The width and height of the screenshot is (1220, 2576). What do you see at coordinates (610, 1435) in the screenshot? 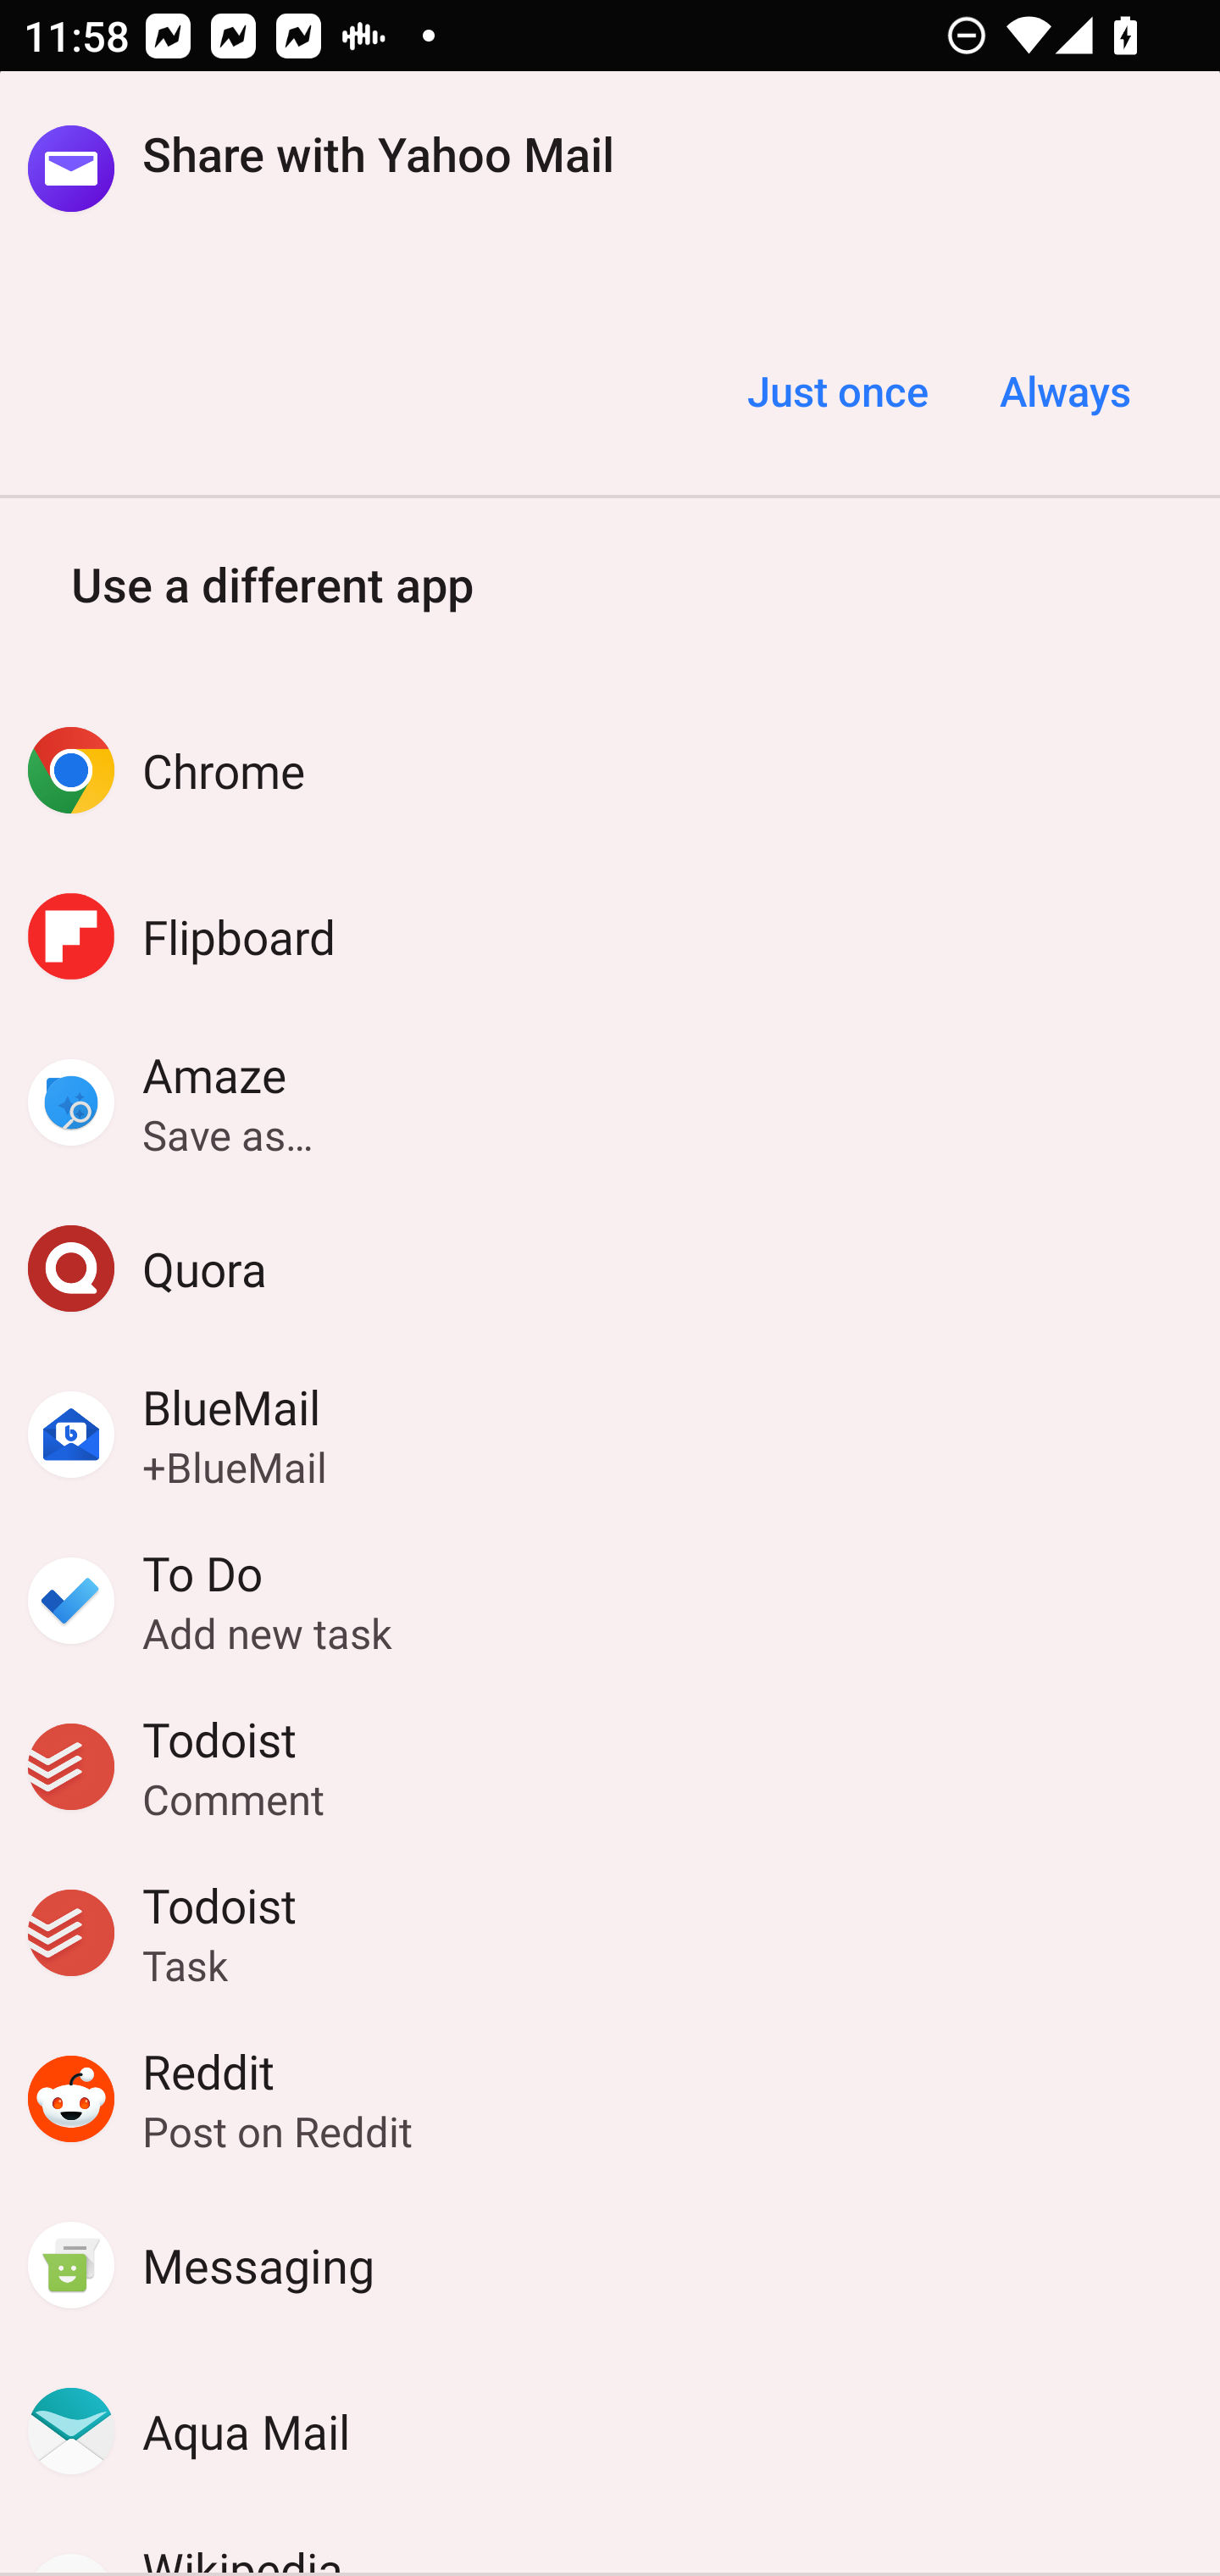
I see `BlueMail +BlueMail` at bounding box center [610, 1435].